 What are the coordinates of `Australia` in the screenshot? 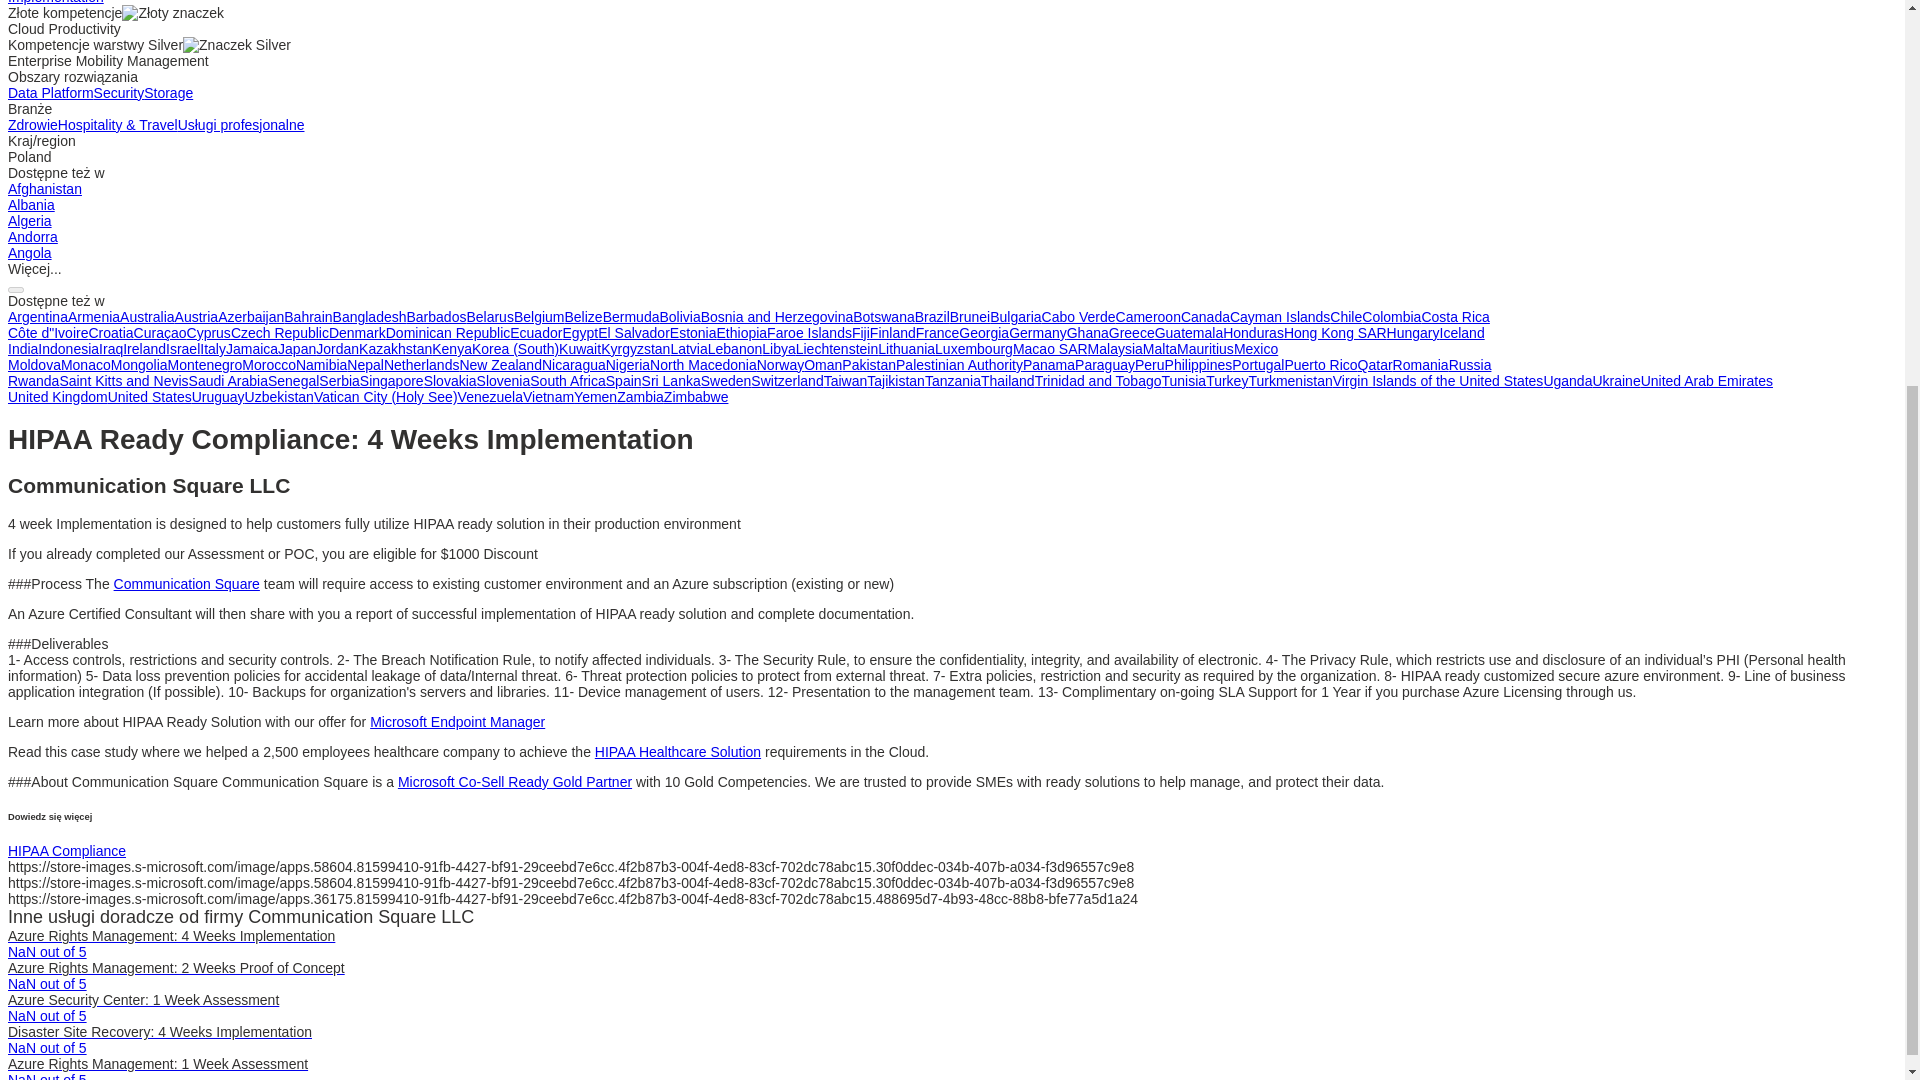 It's located at (146, 316).